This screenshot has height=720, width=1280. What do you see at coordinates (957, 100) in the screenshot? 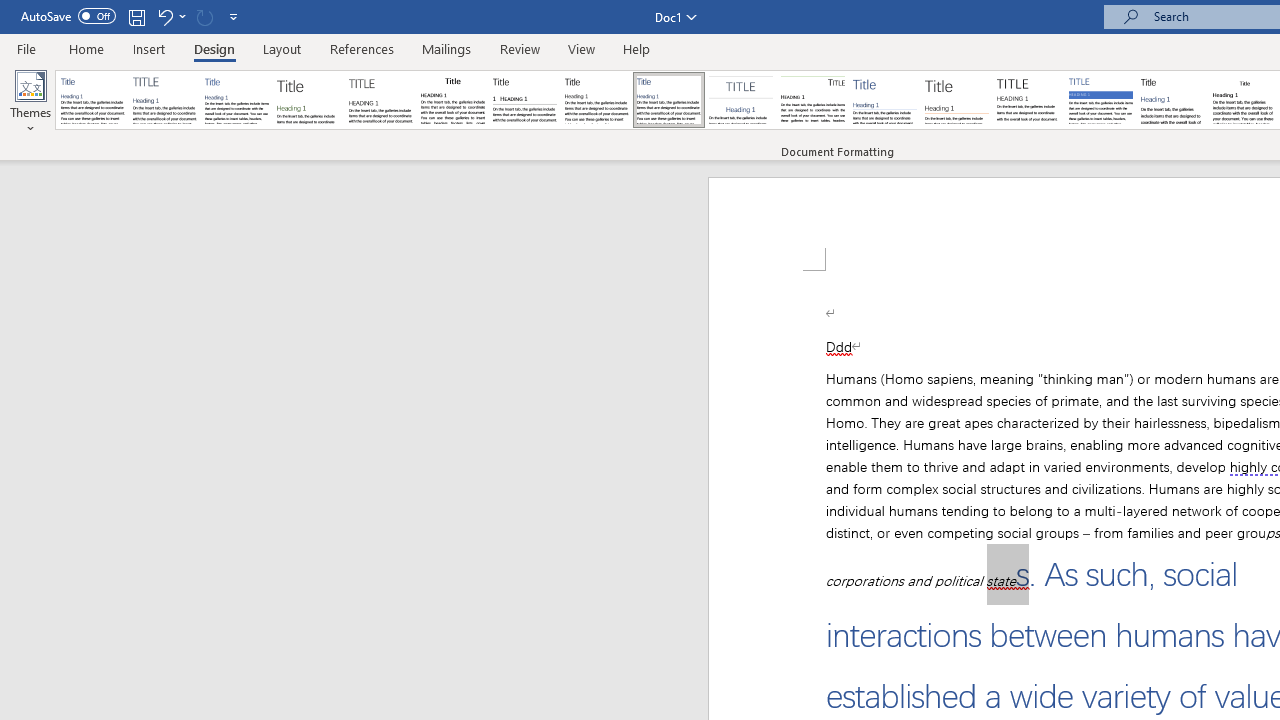
I see `Lines (Stylish)` at bounding box center [957, 100].